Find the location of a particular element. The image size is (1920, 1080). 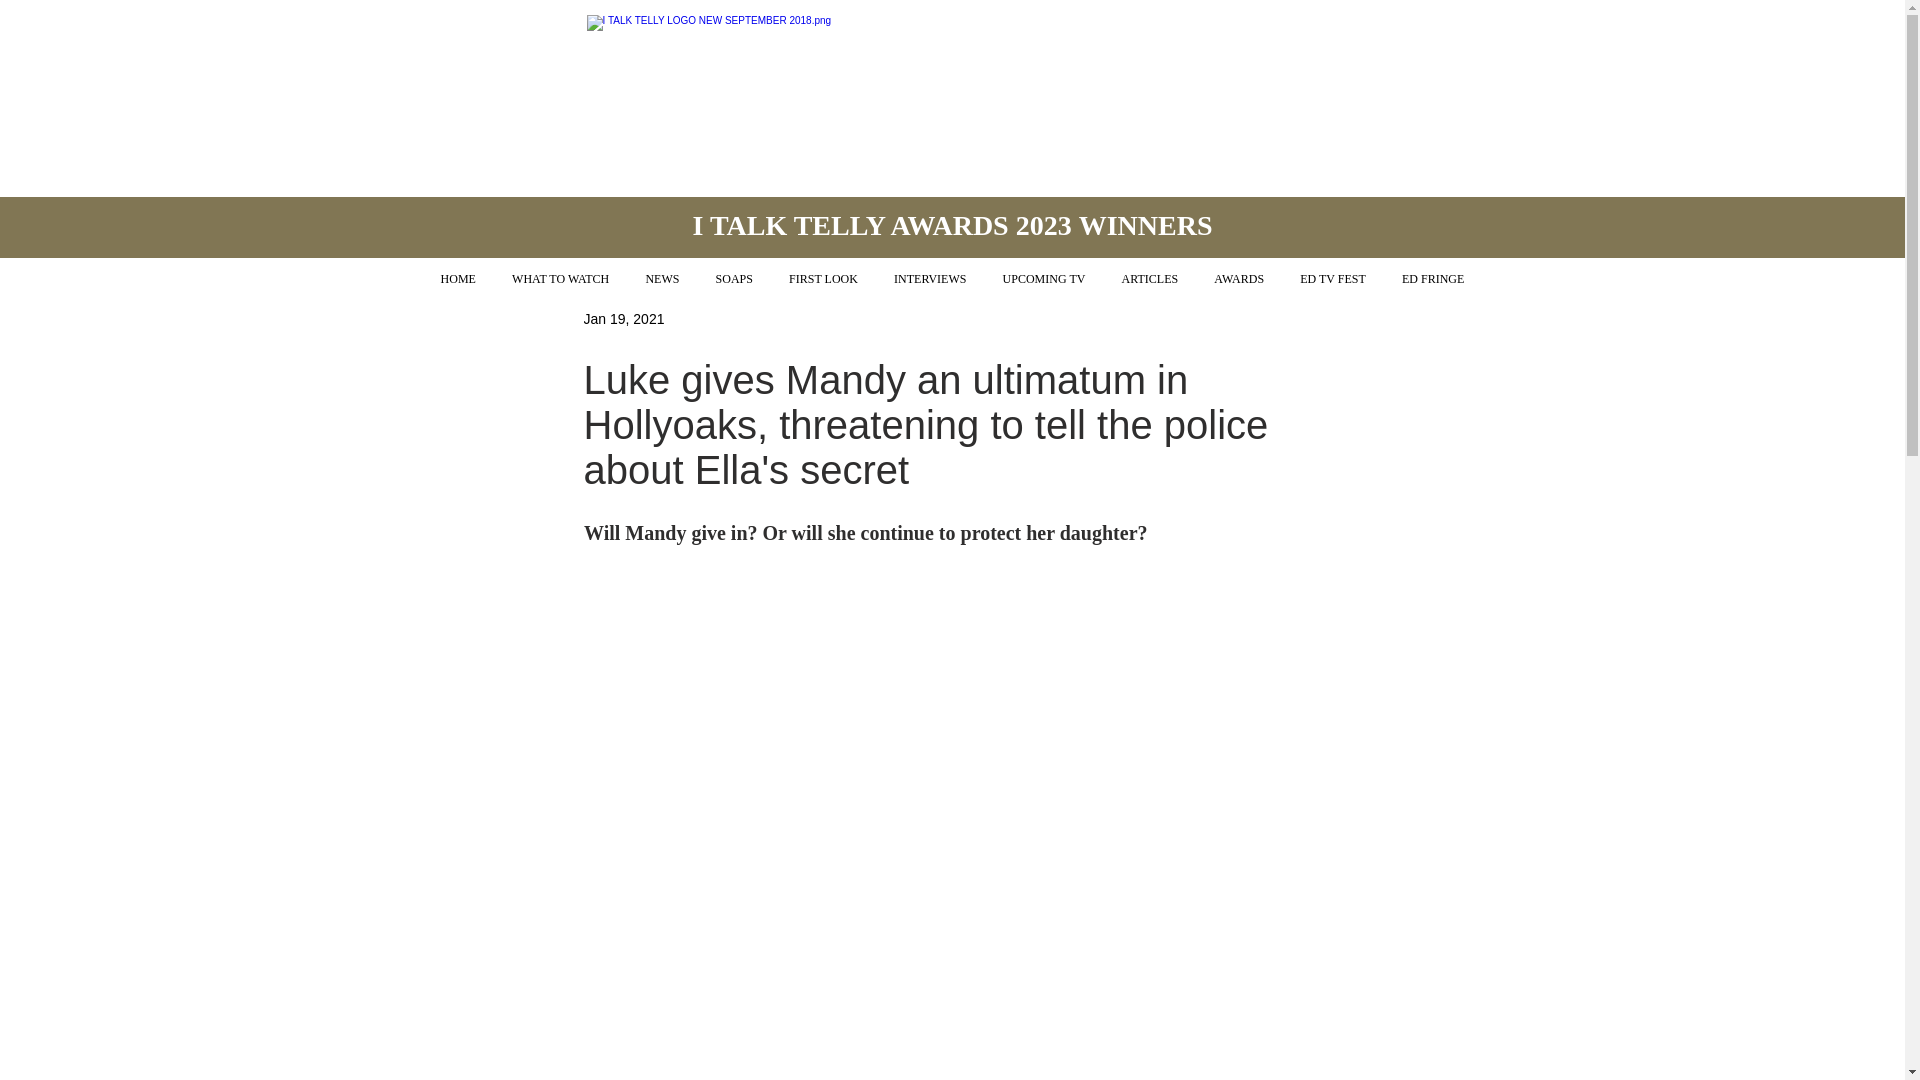

ED FRINGE is located at coordinates (1433, 280).